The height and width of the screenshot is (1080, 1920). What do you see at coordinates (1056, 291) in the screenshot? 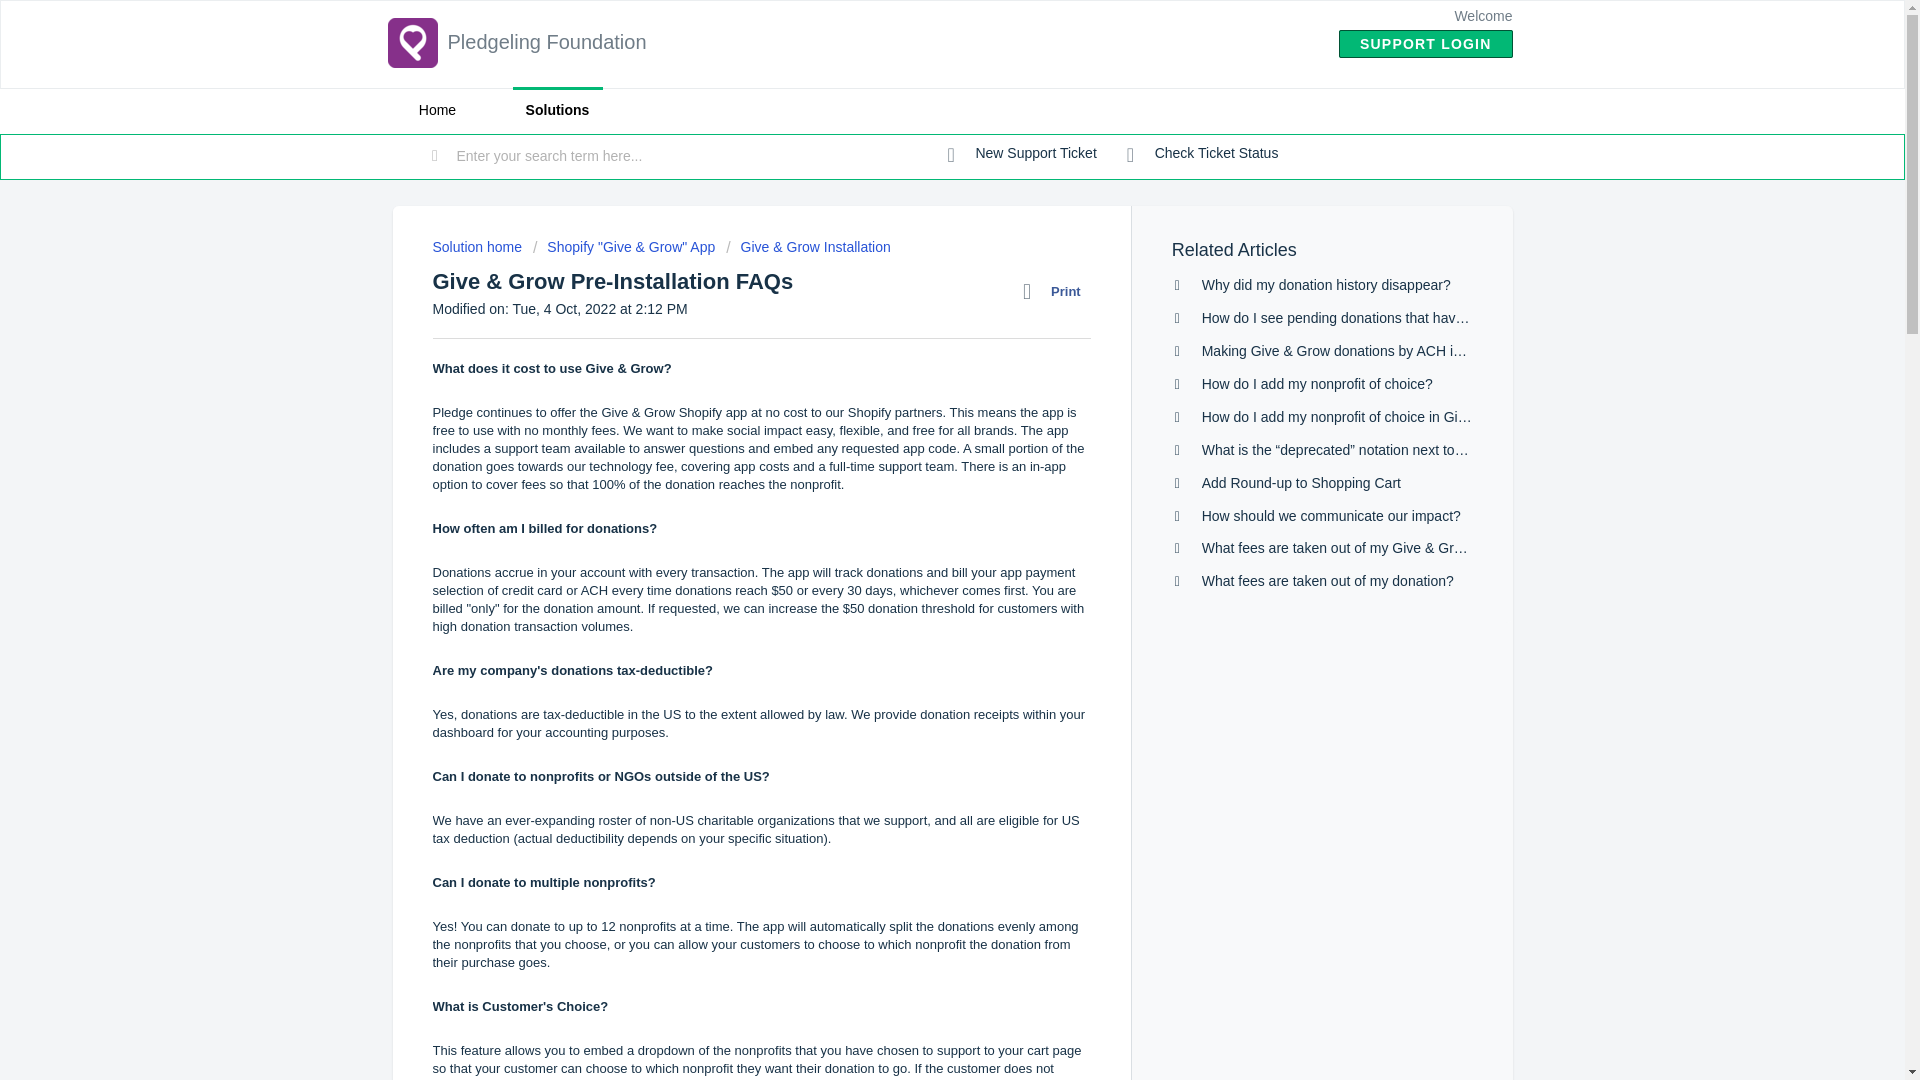
I see `Print` at bounding box center [1056, 291].